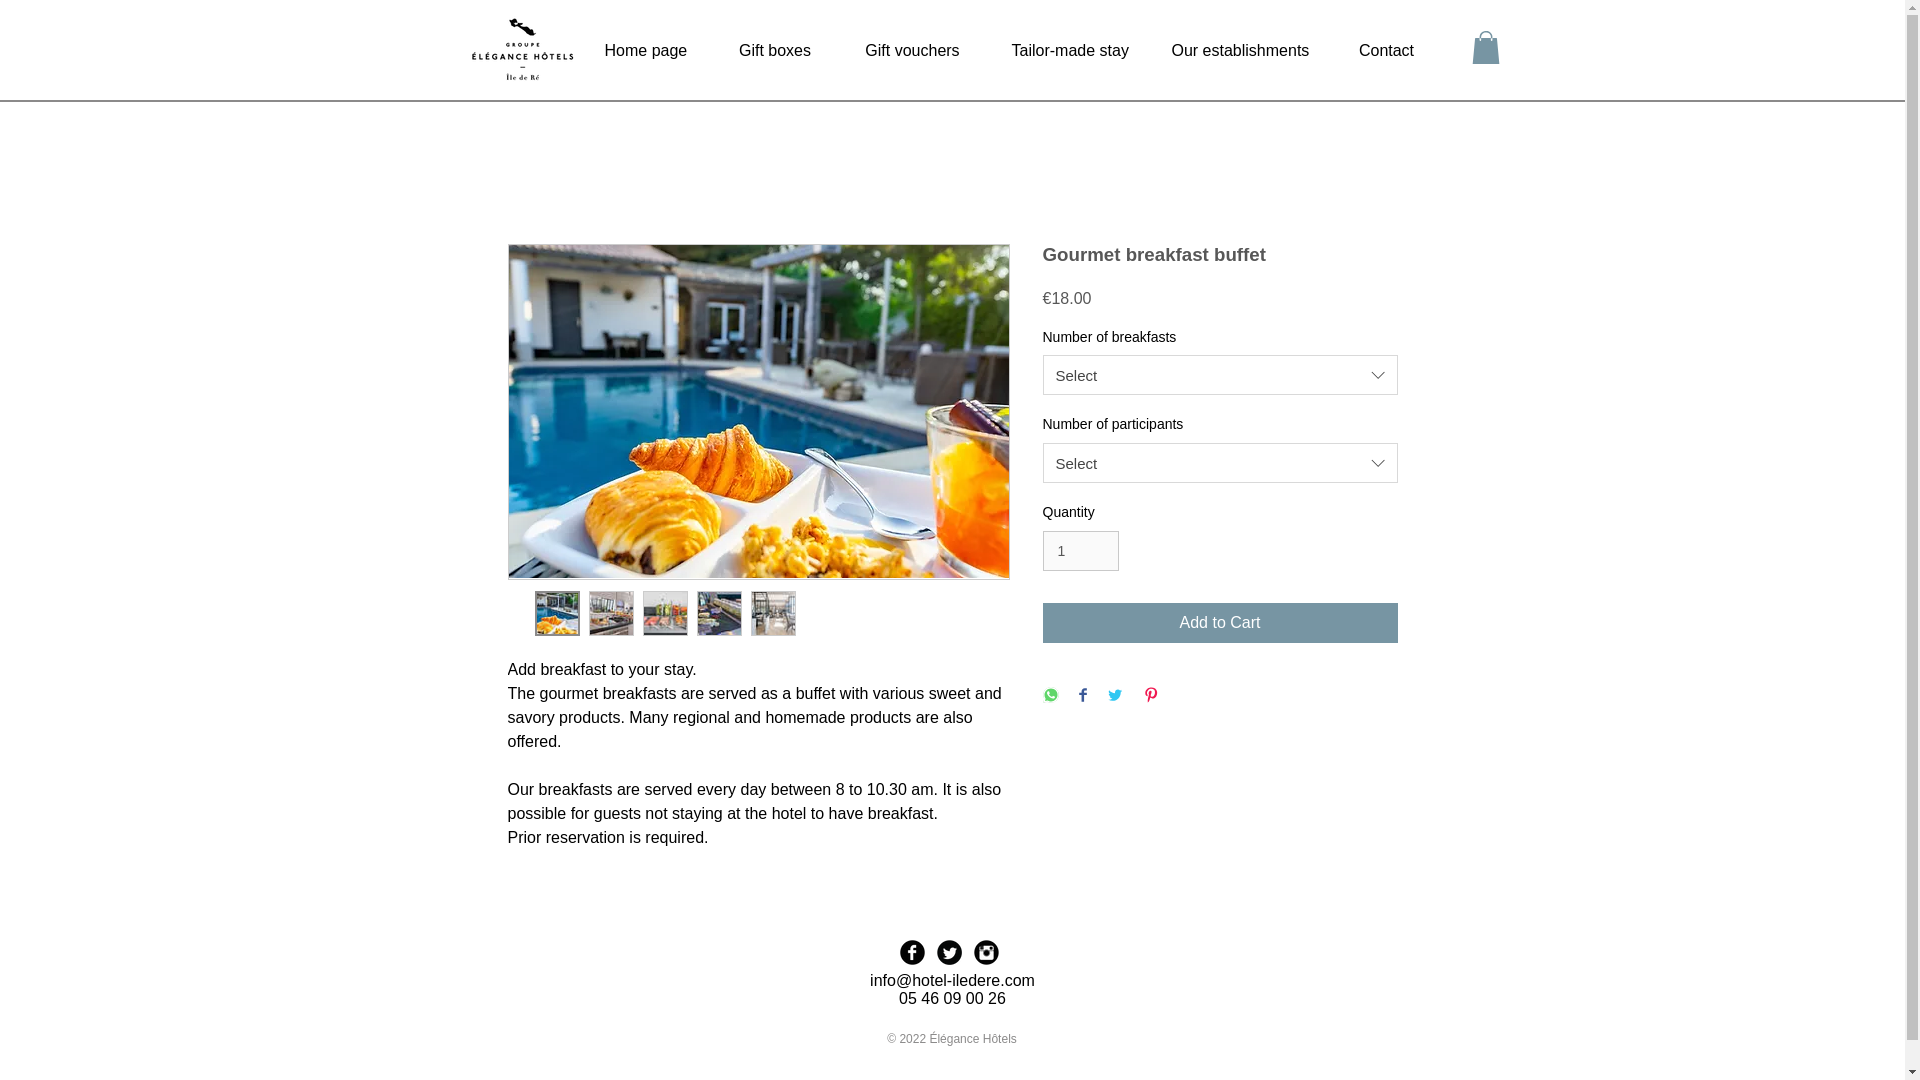  I want to click on Select, so click(1220, 462).